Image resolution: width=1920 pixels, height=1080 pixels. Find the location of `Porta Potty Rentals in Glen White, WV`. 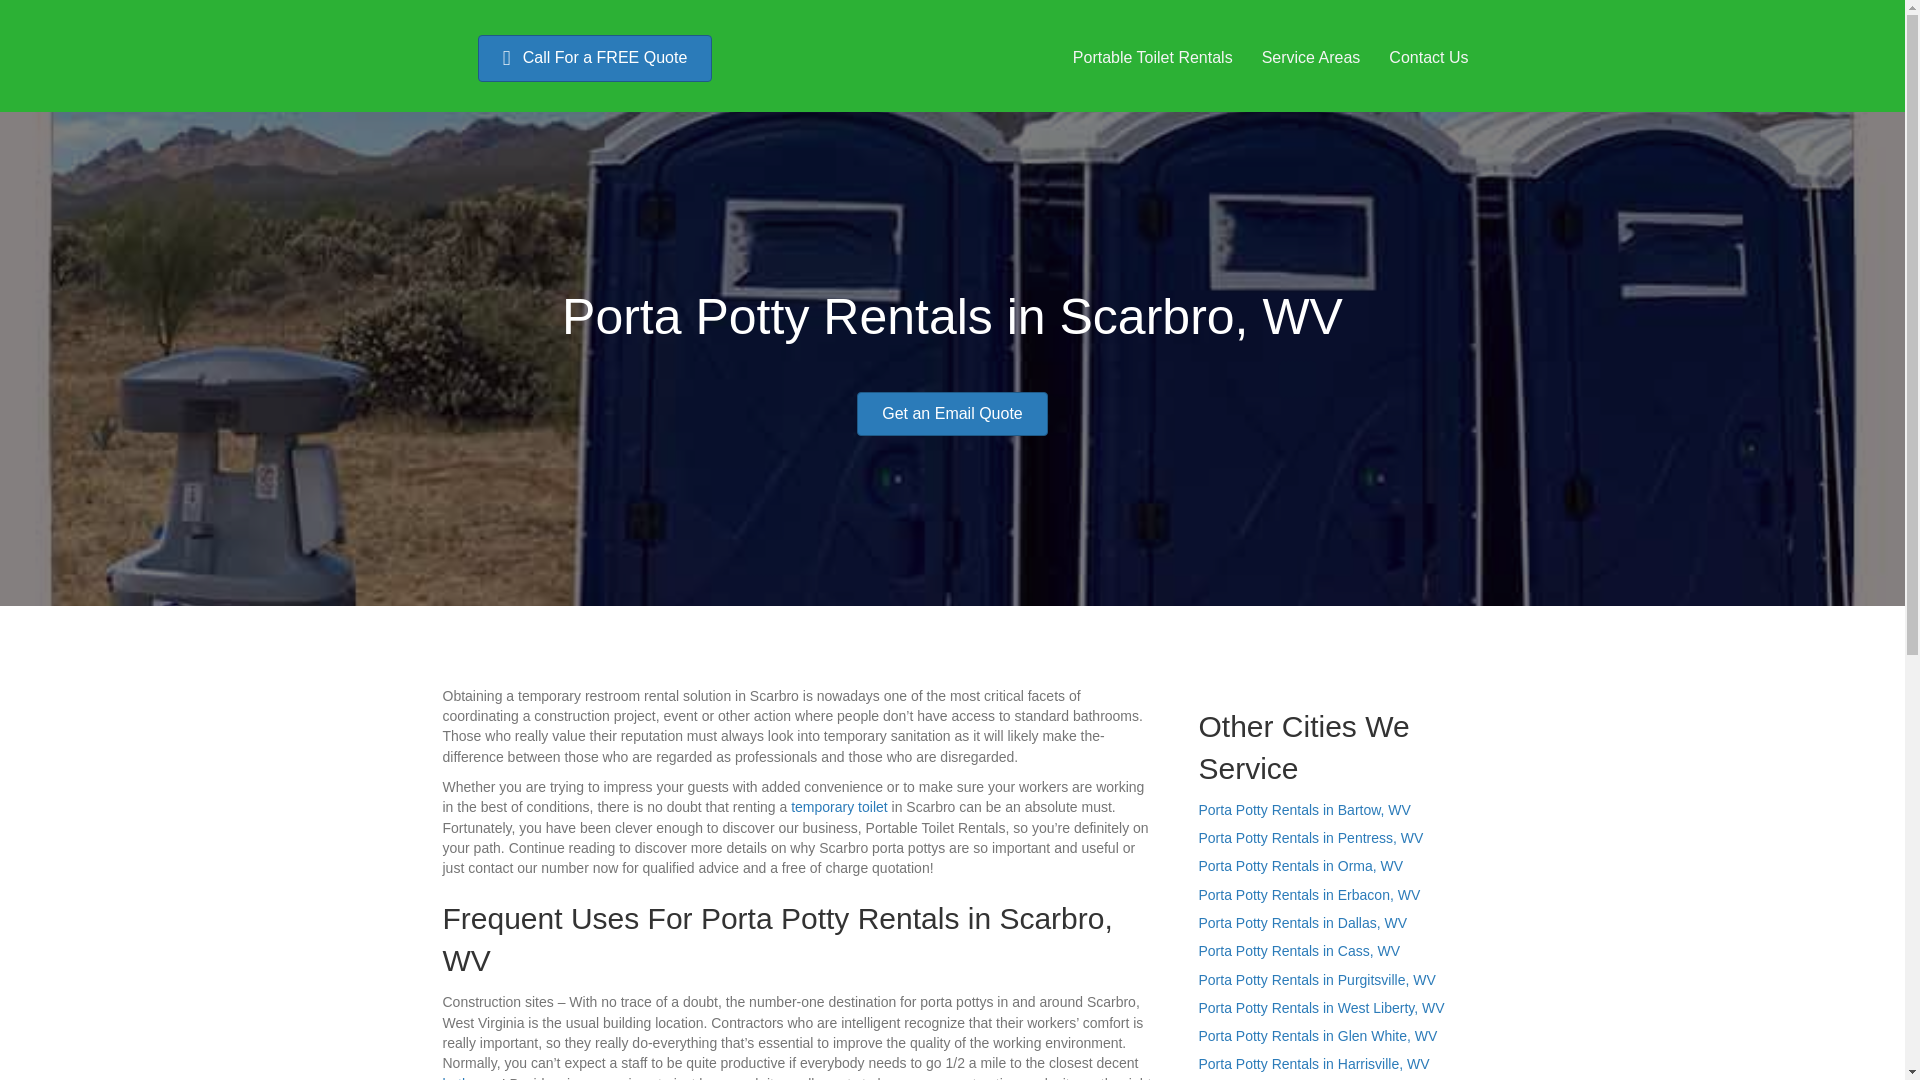

Porta Potty Rentals in Glen White, WV is located at coordinates (1317, 1036).